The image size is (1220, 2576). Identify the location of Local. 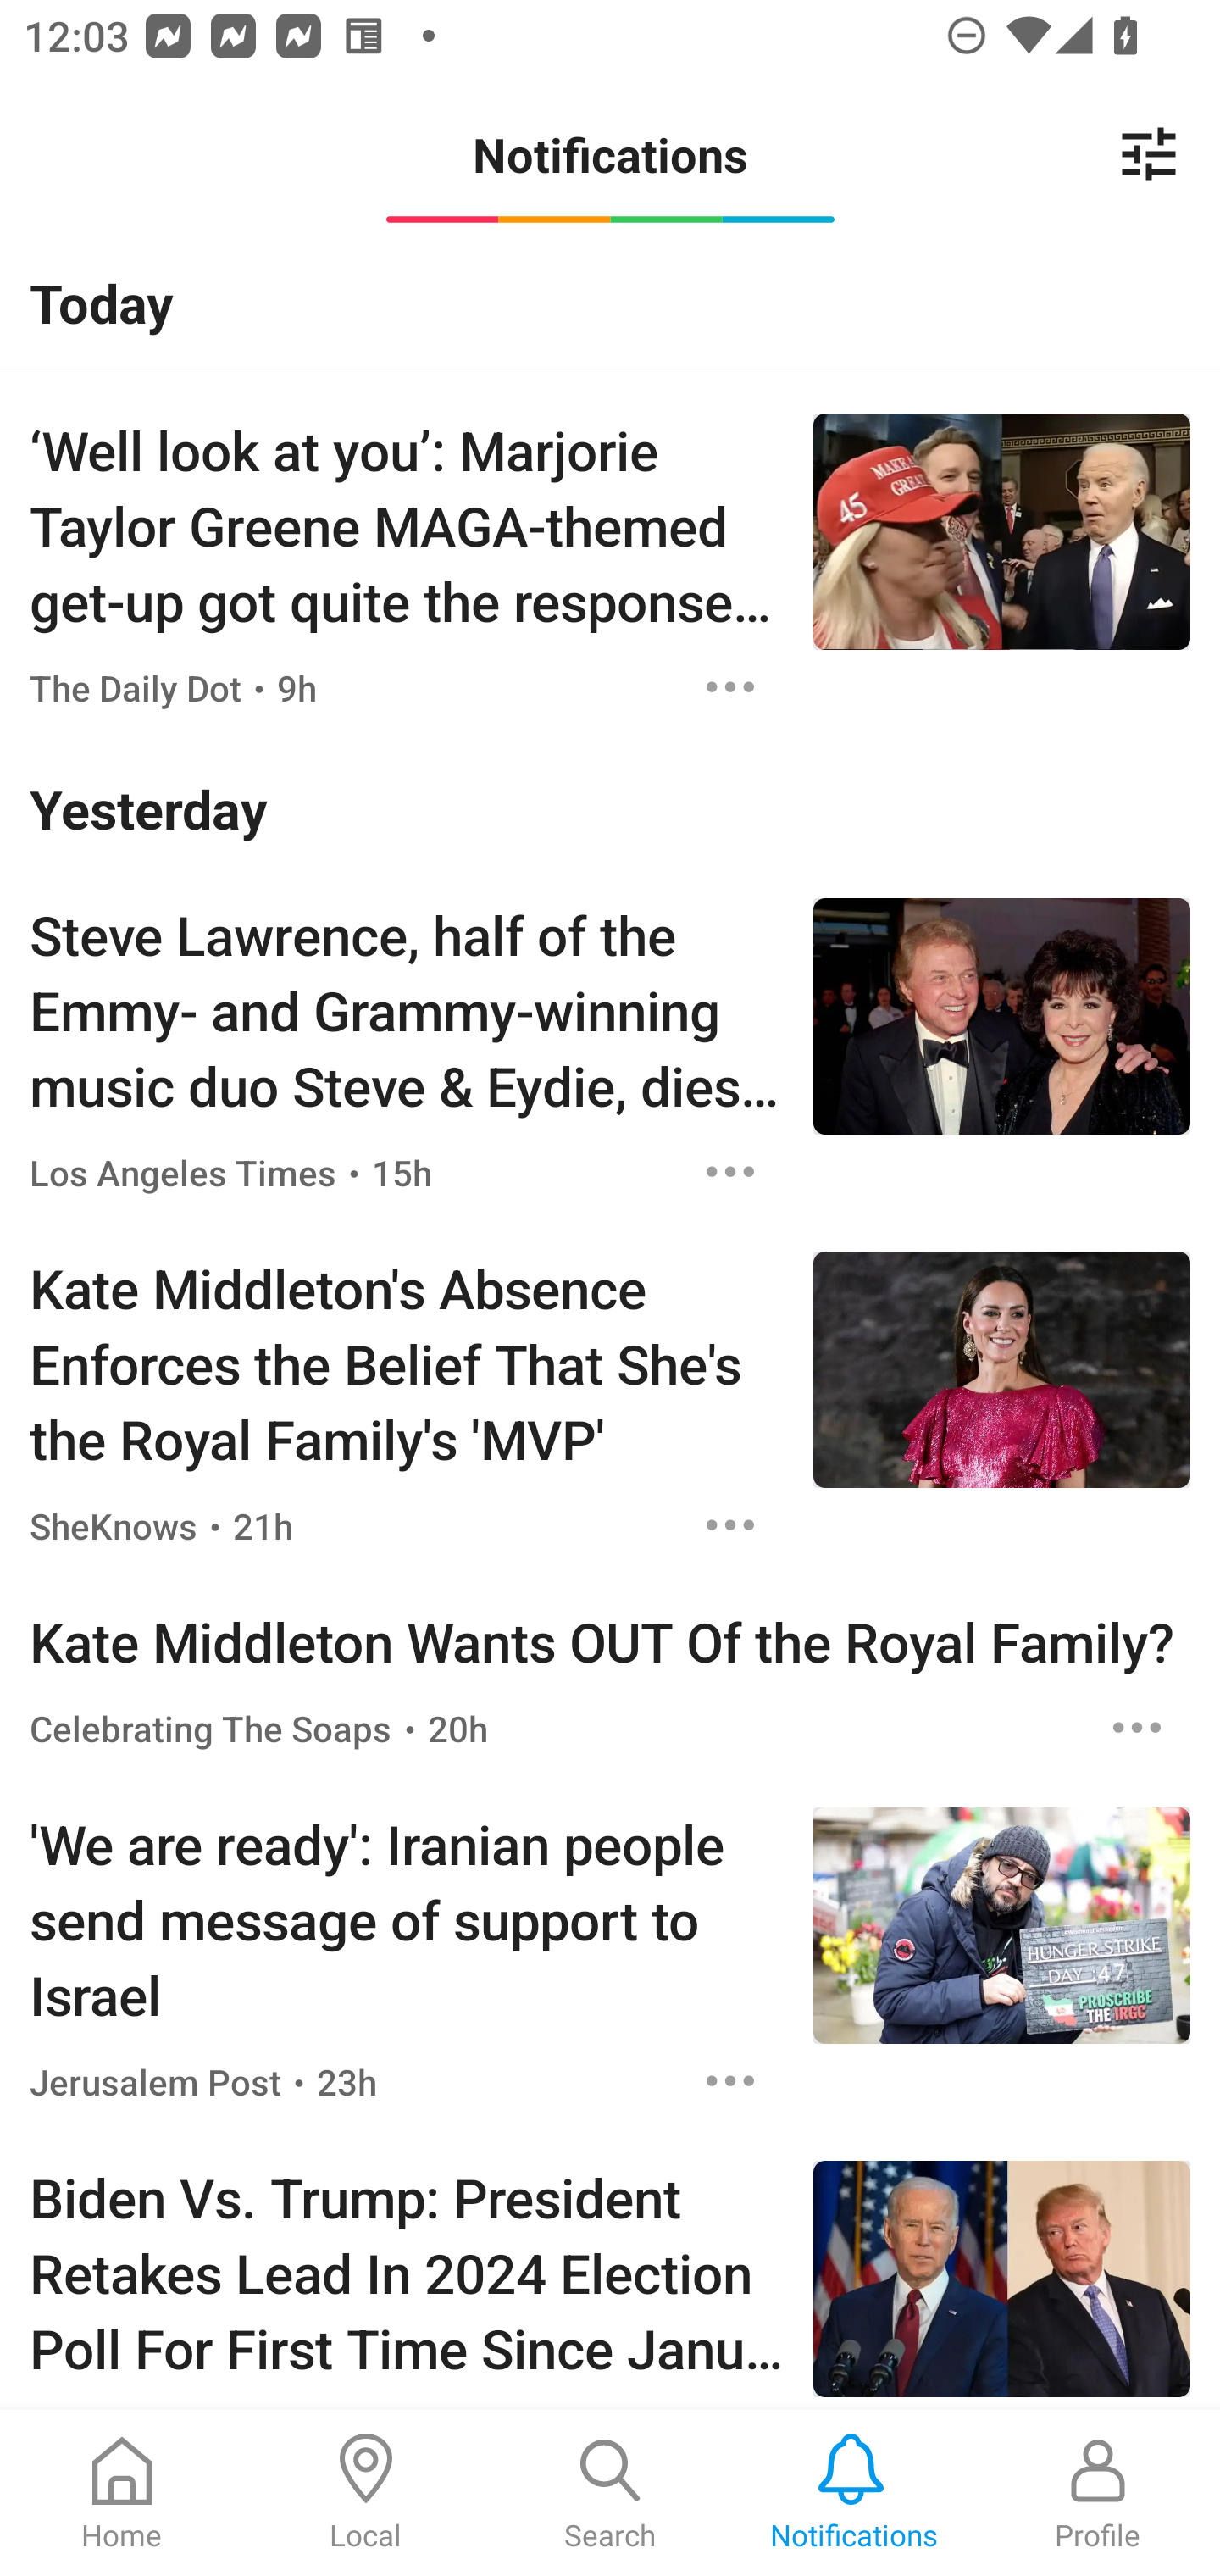
(366, 2493).